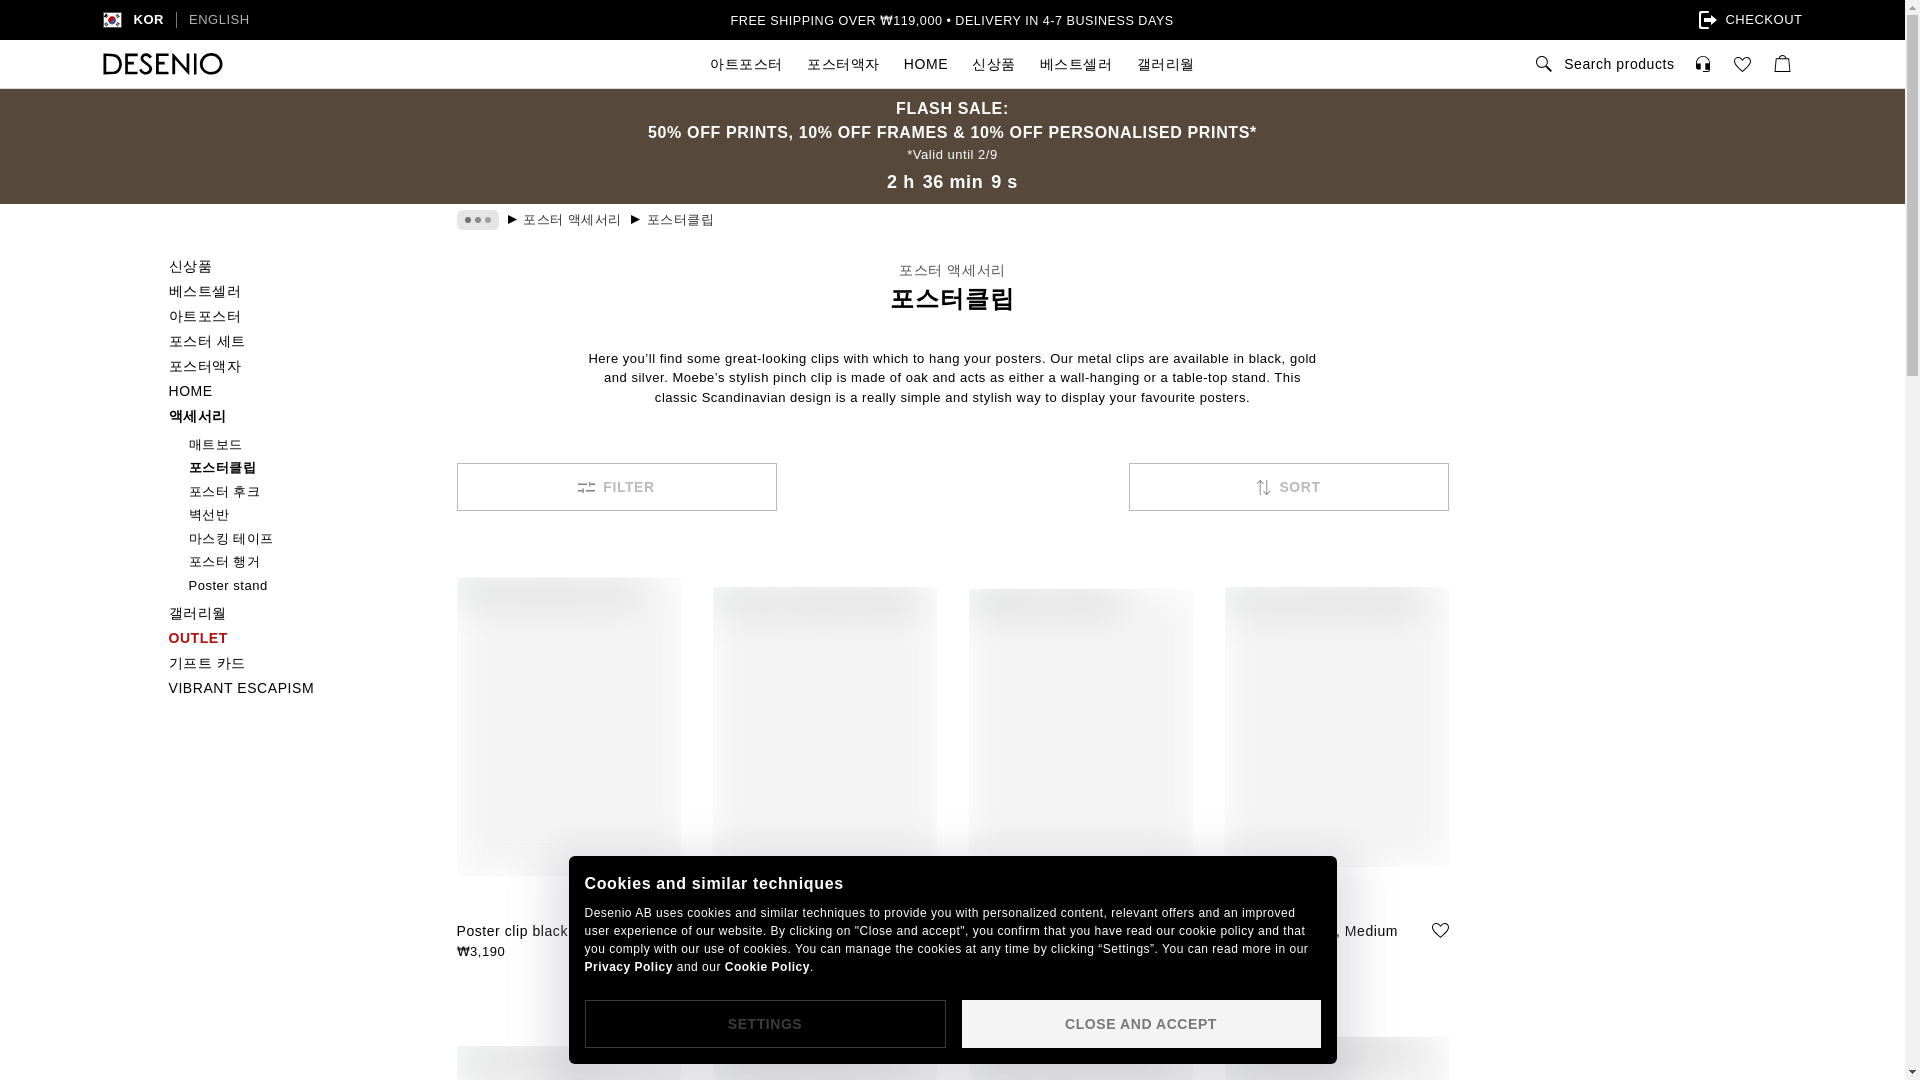  Describe the element at coordinates (1706, 20) in the screenshot. I see `Cookie Policy` at that location.